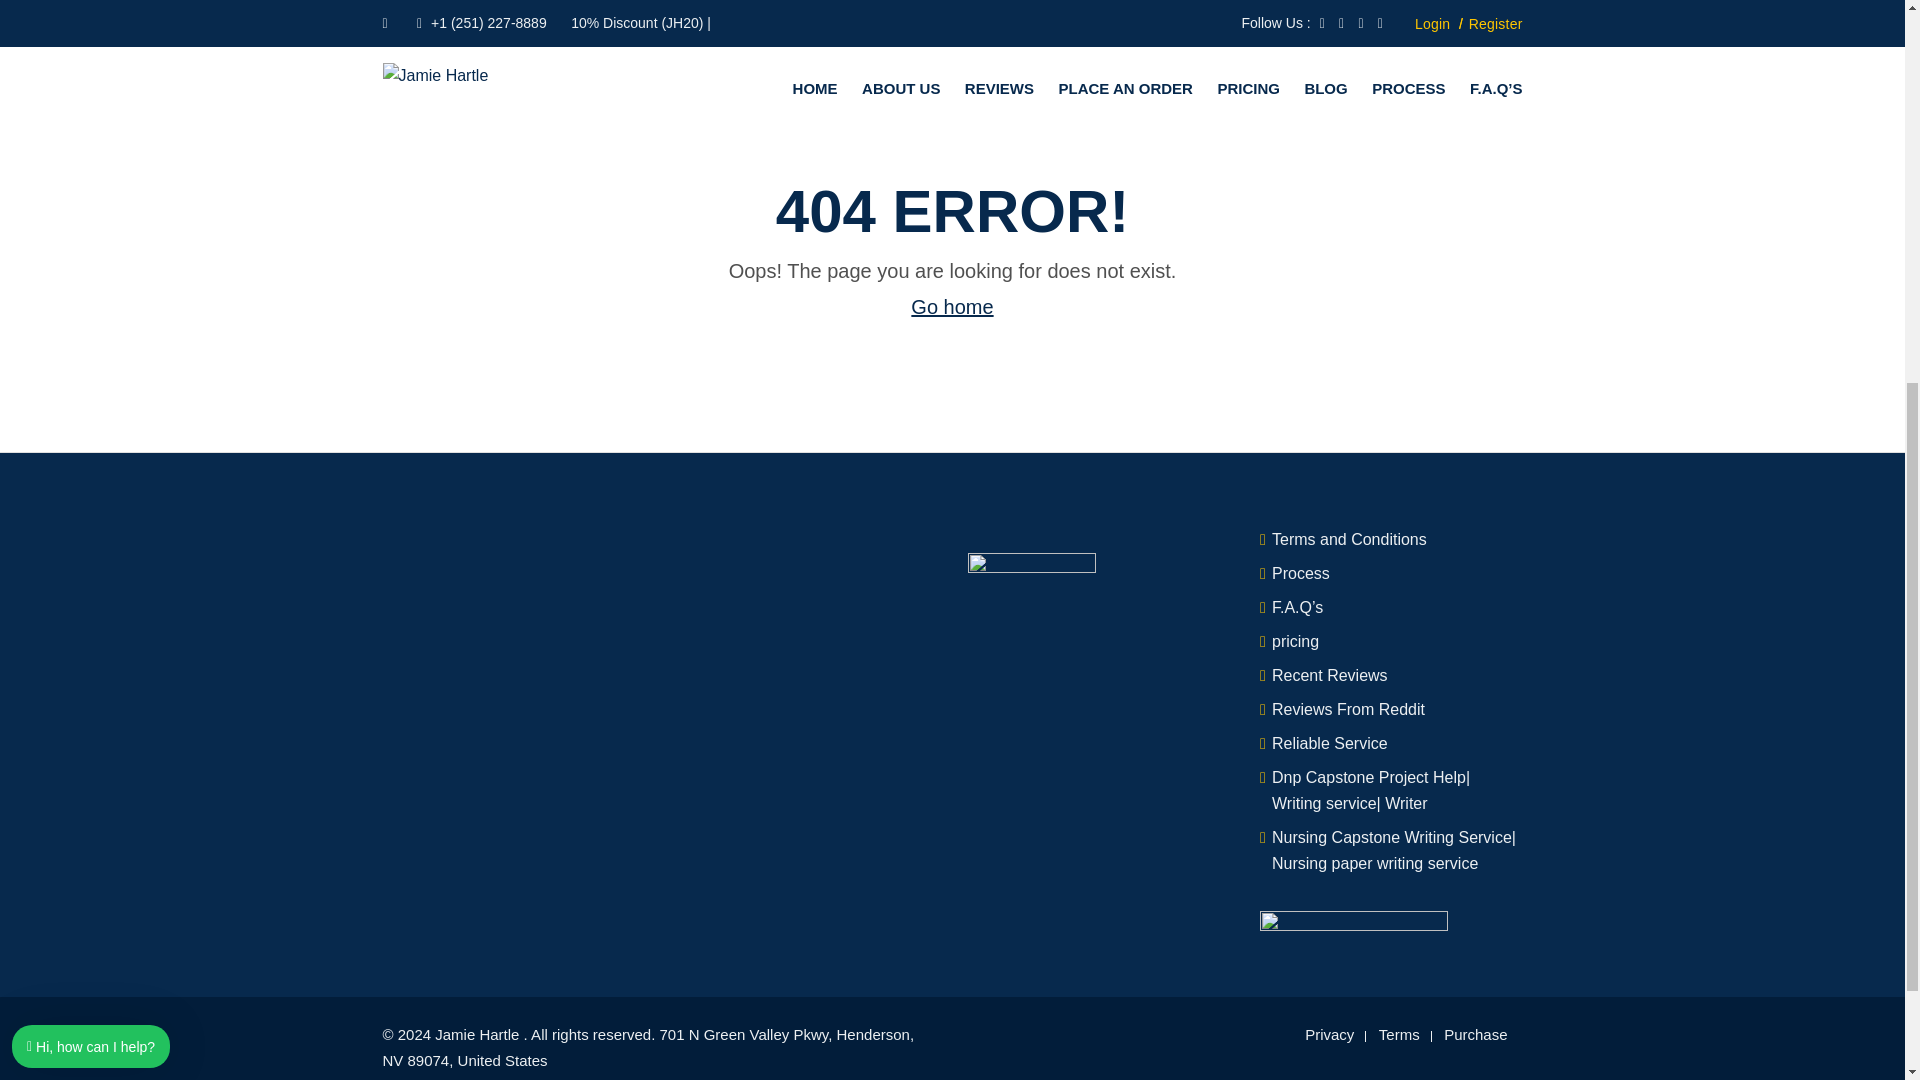 The image size is (1920, 1080). I want to click on Purchase, so click(1475, 1034).